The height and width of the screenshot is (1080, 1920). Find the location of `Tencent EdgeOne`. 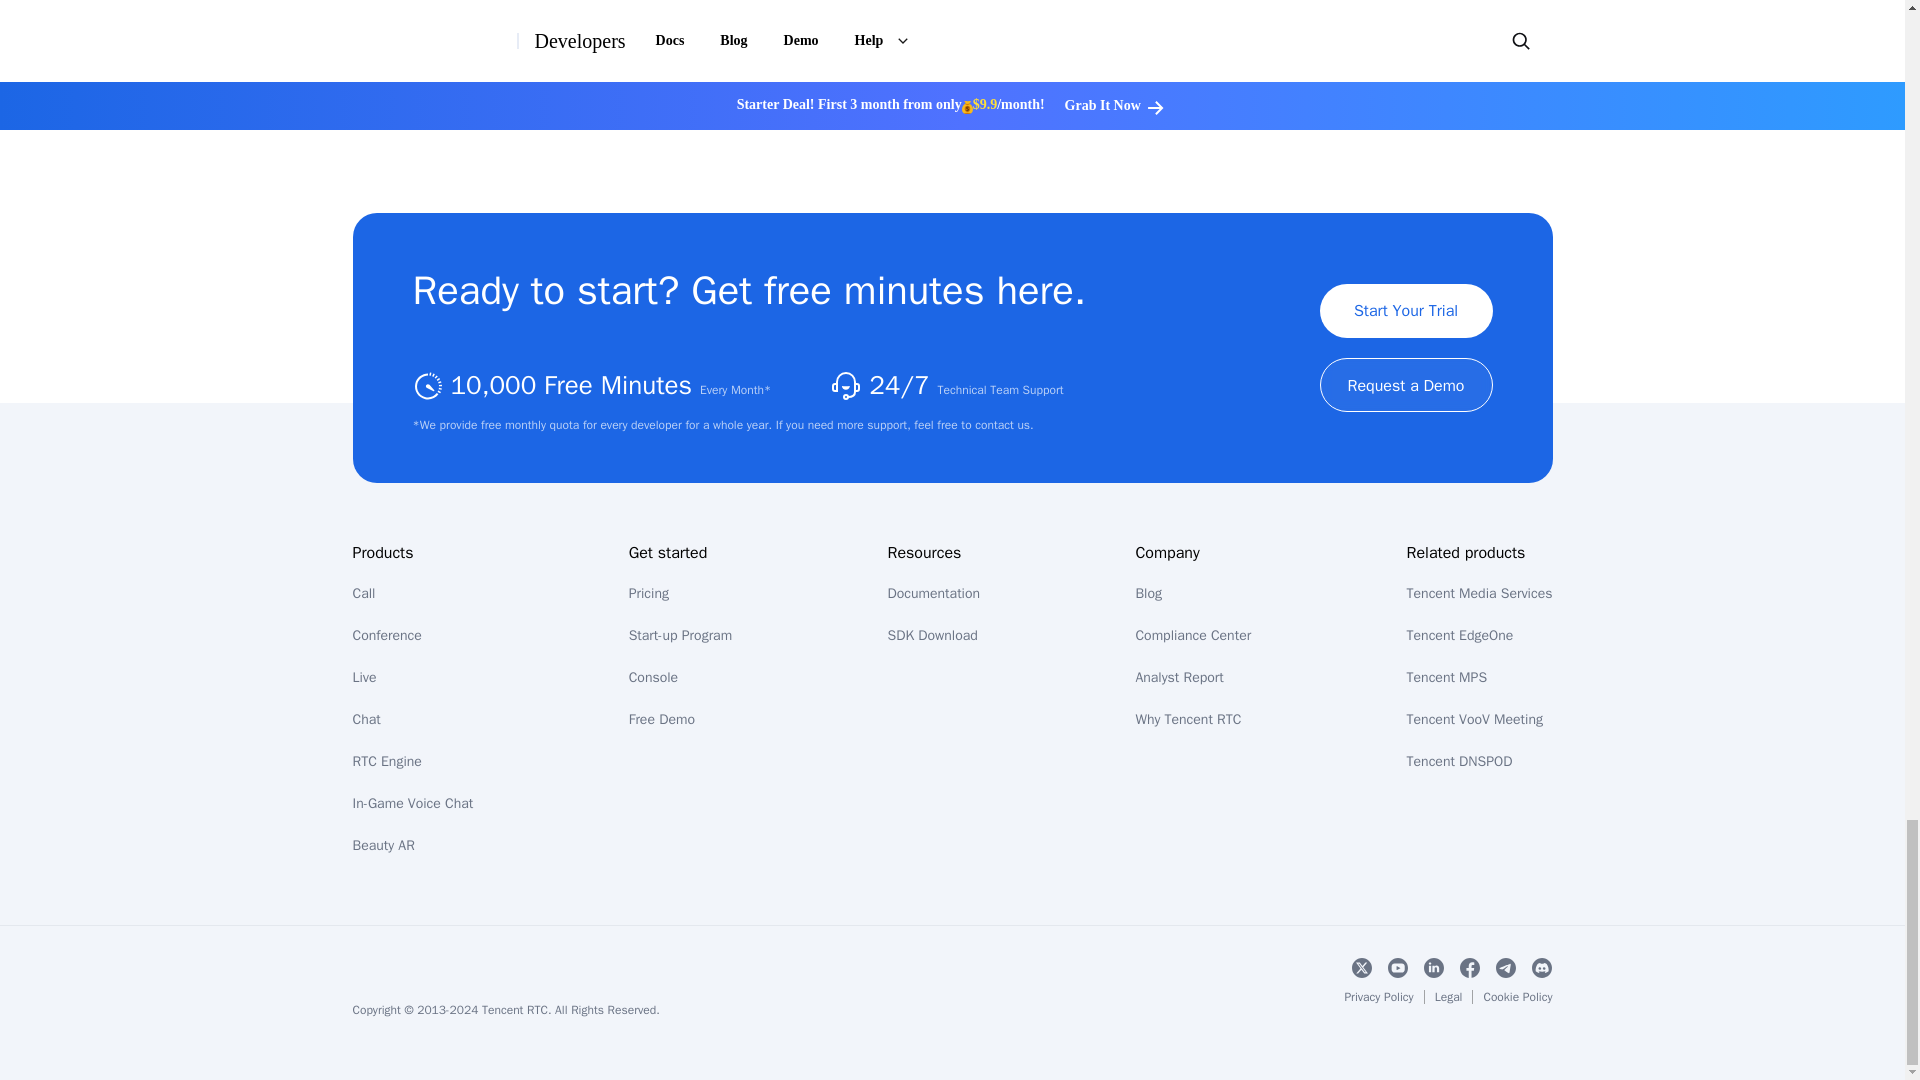

Tencent EdgeOne is located at coordinates (1460, 635).